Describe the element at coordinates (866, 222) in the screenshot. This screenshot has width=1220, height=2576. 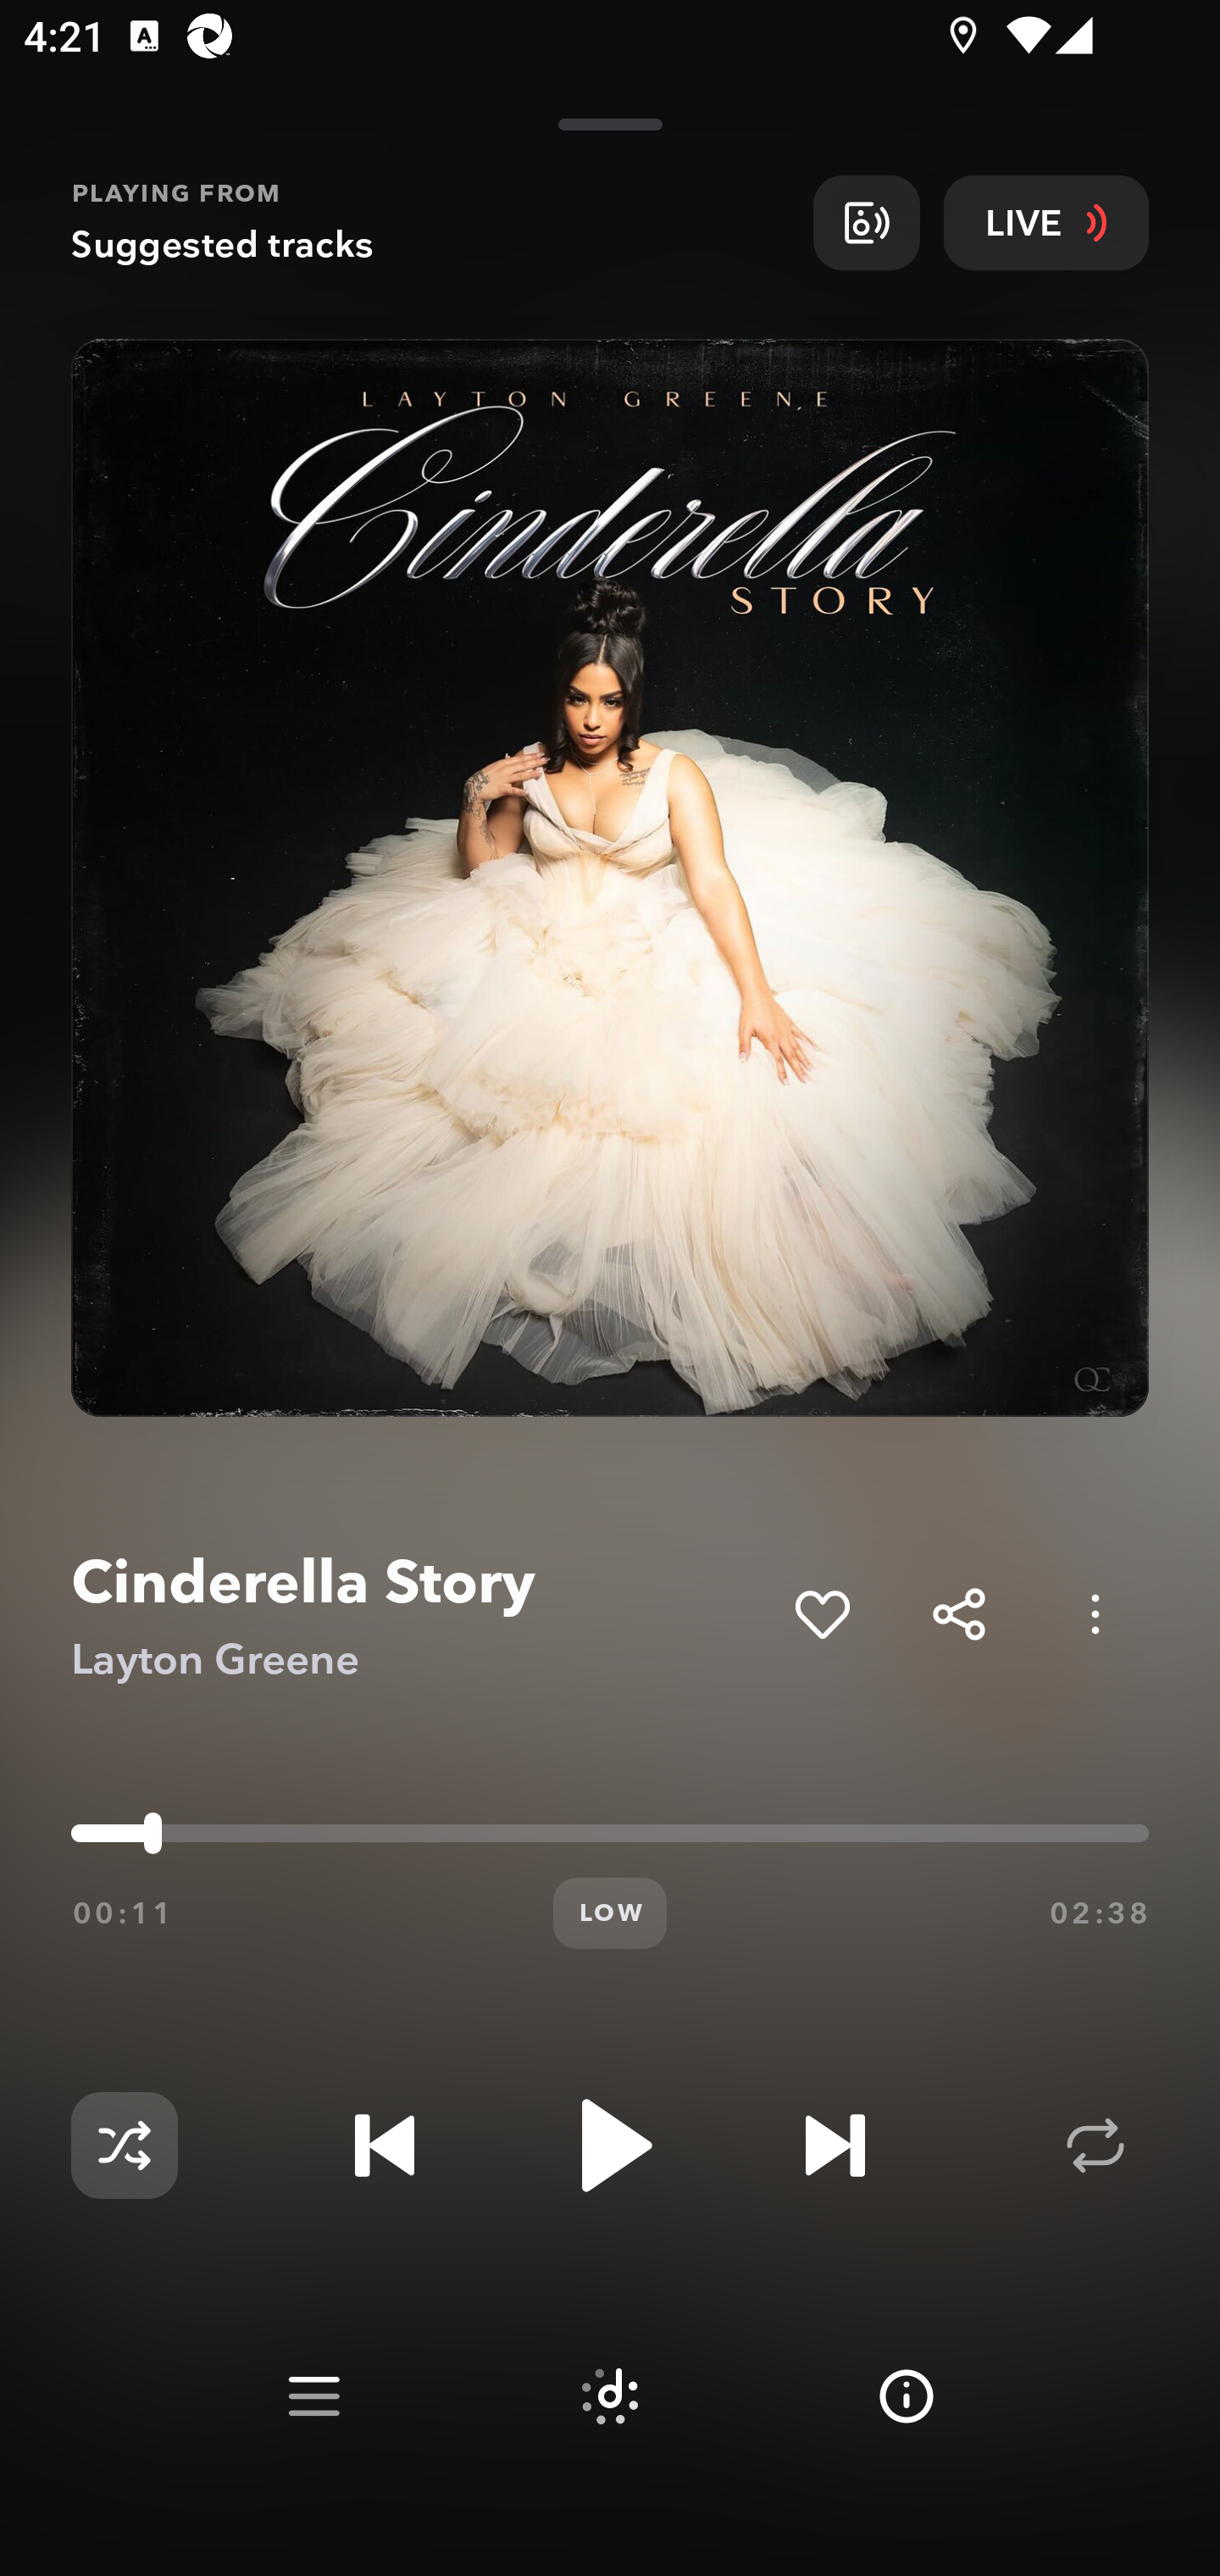
I see `Broadcast` at that location.